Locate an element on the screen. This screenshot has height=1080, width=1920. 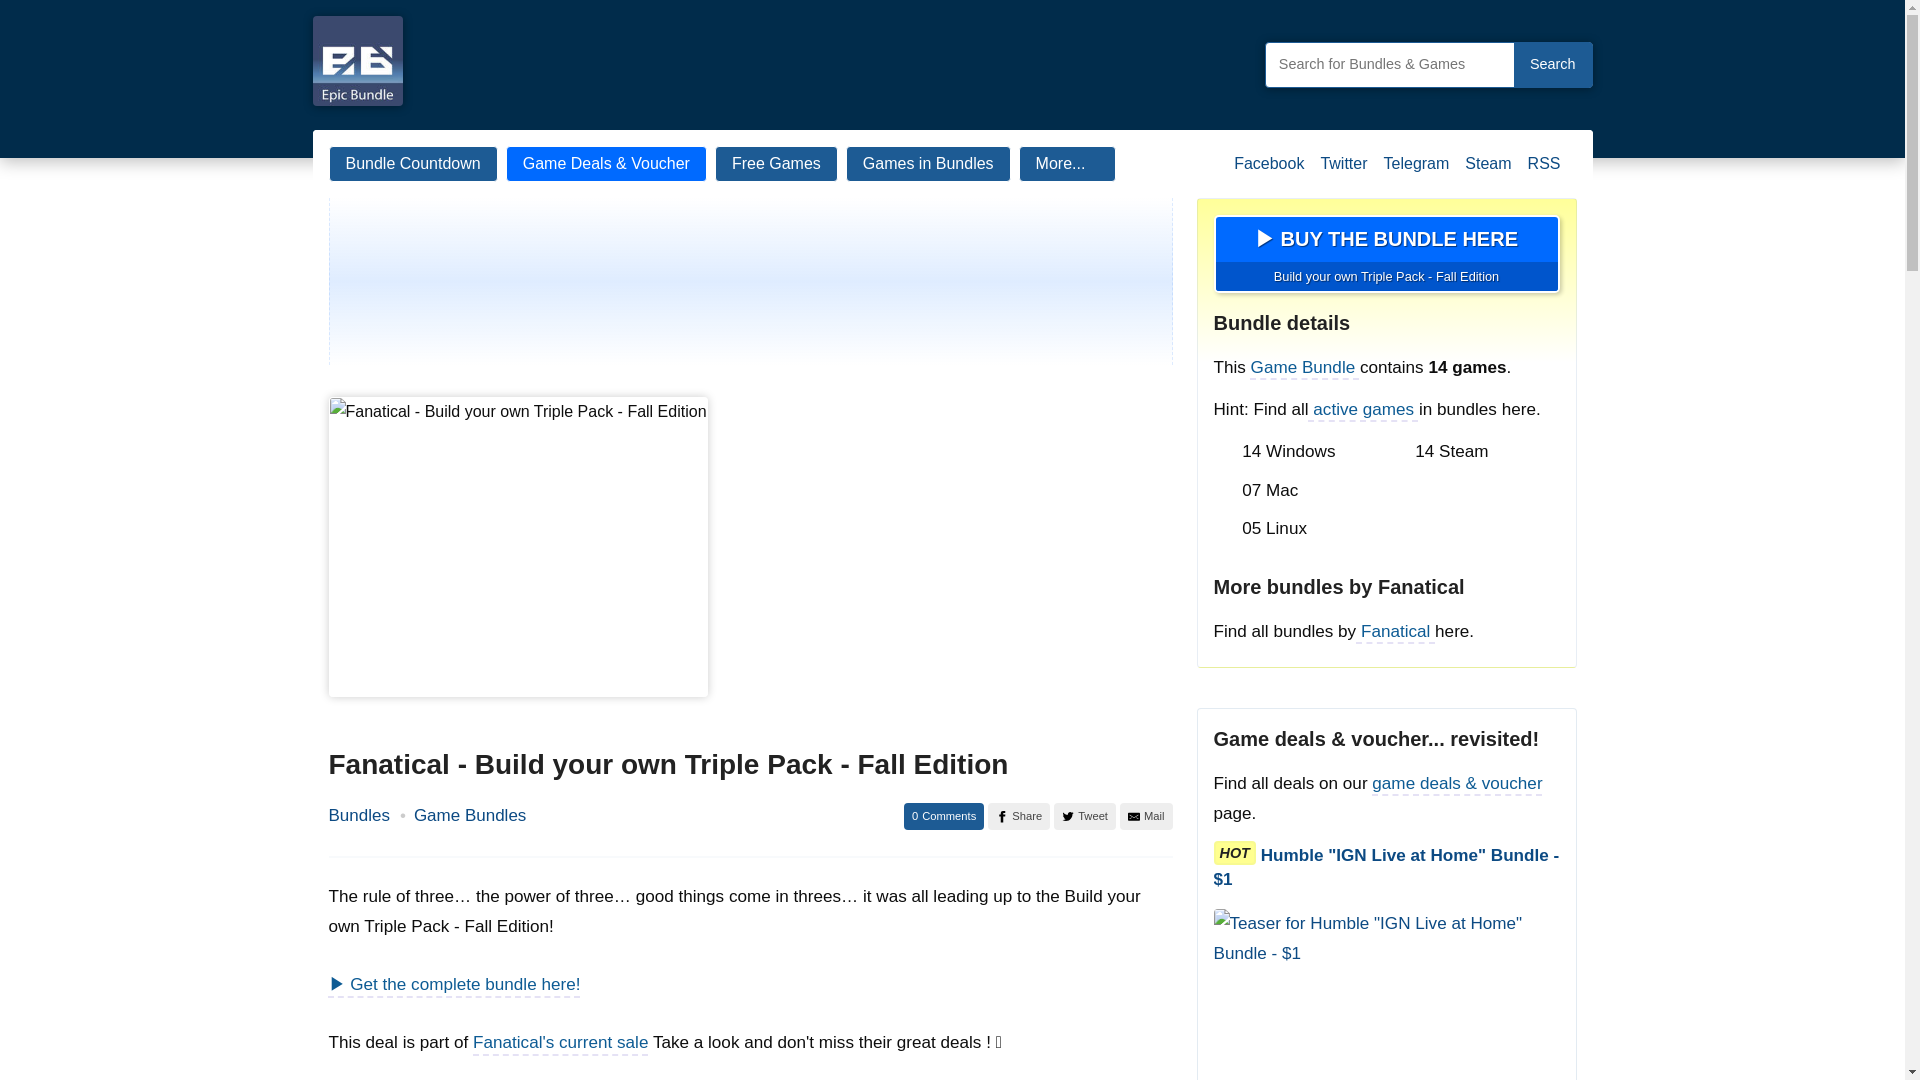
Search is located at coordinates (1552, 65).